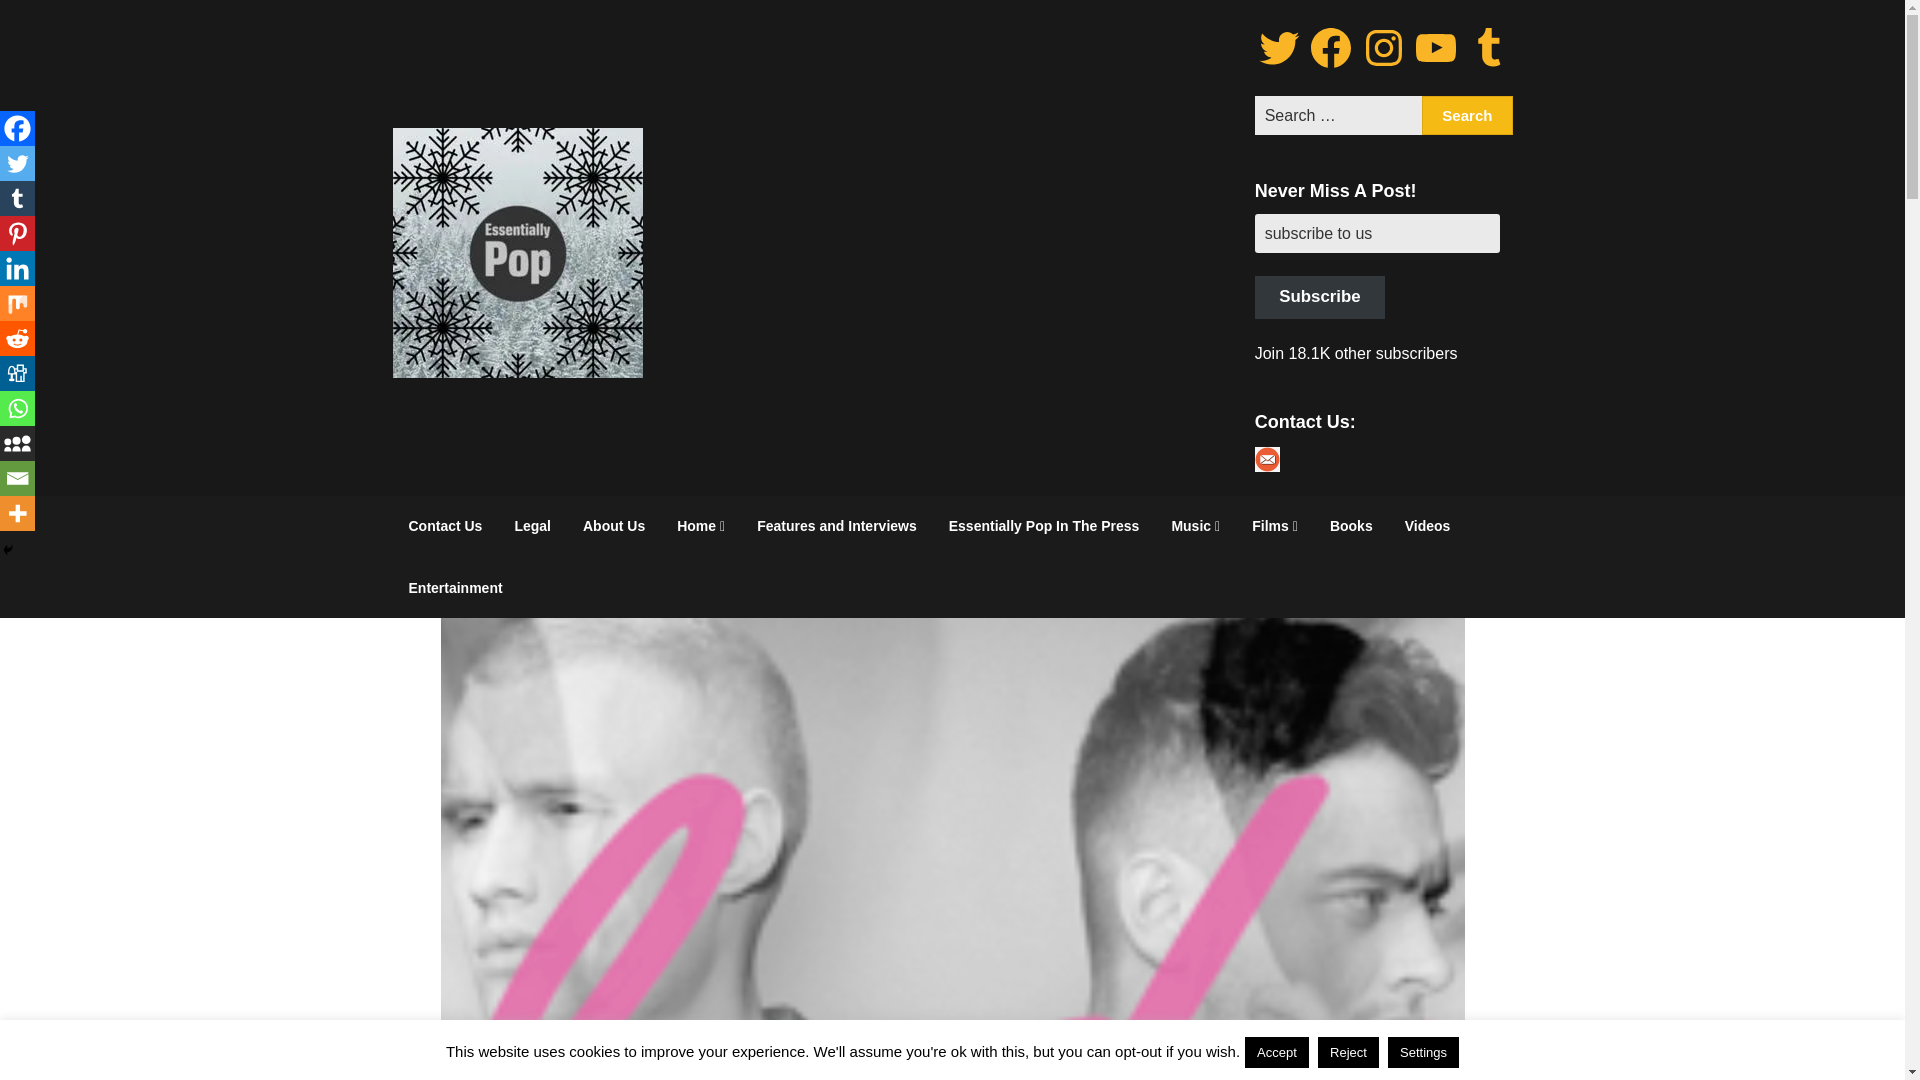 This screenshot has height=1080, width=1920. What do you see at coordinates (1320, 297) in the screenshot?
I see `Subscribe` at bounding box center [1320, 297].